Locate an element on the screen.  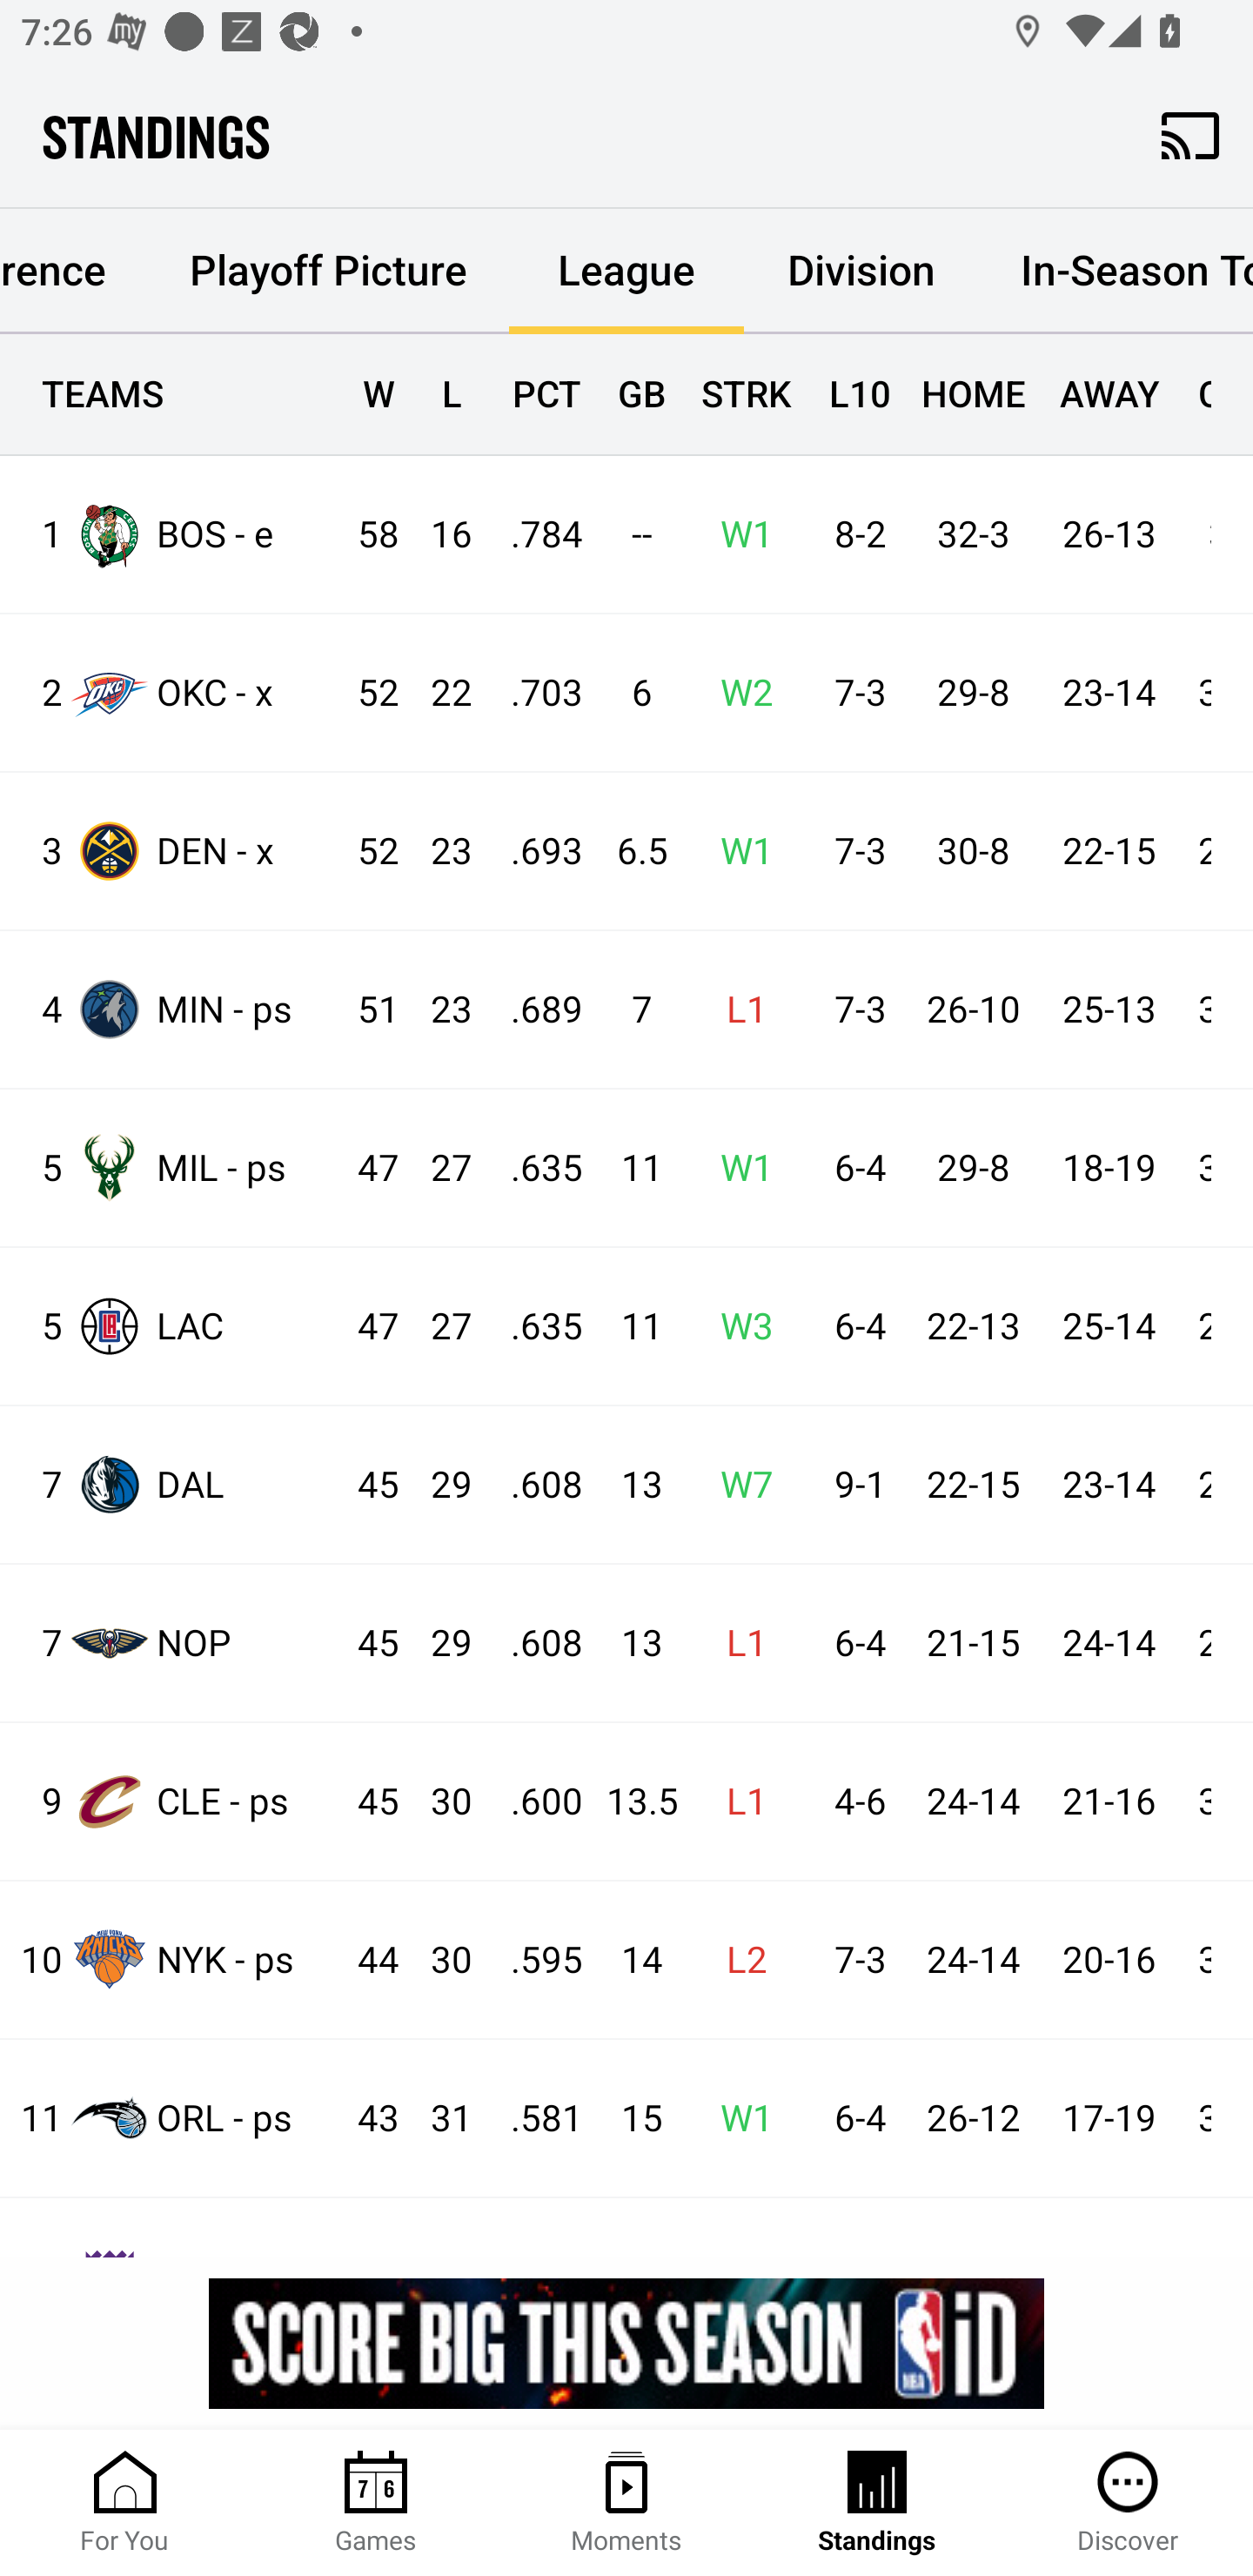
30 is located at coordinates (437, 1960).